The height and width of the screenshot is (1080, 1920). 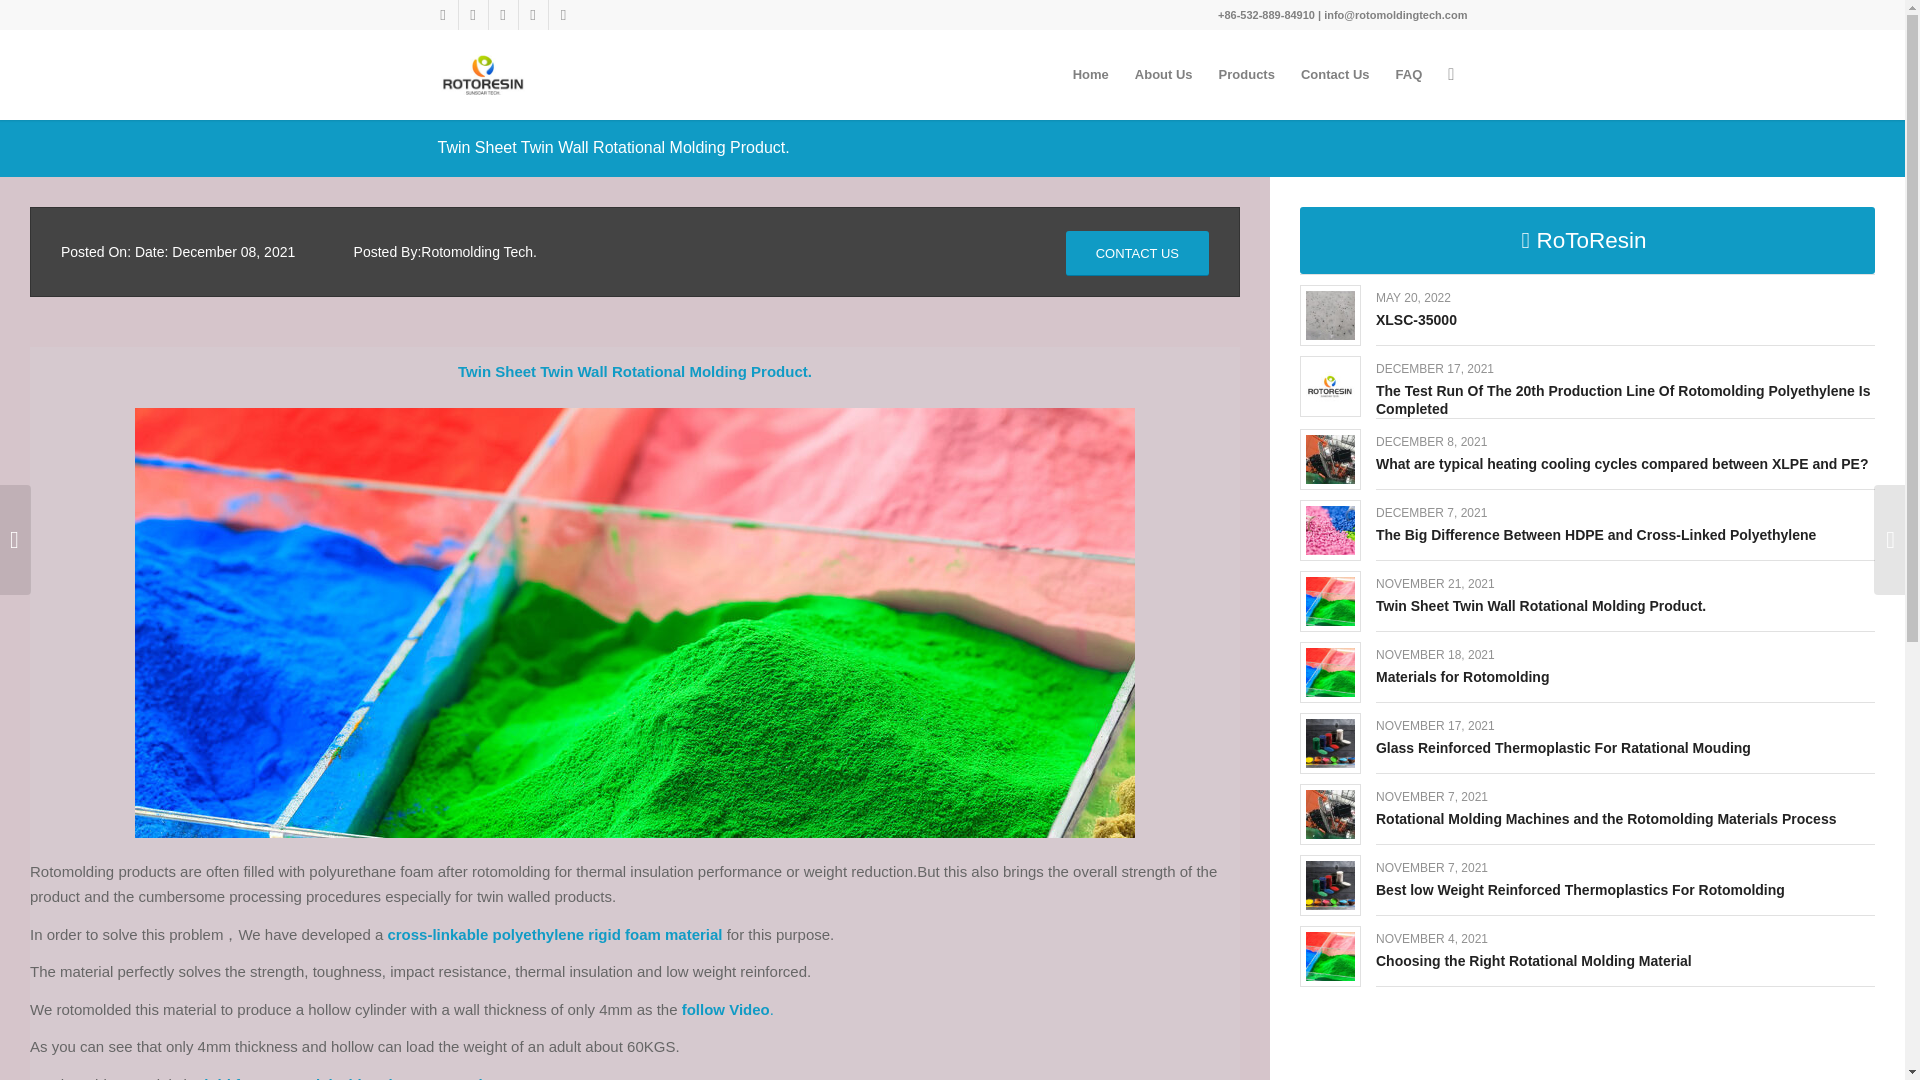 I want to click on Twin Sheet Twin Wall Rotational Molding Product., so click(x=613, y=147).